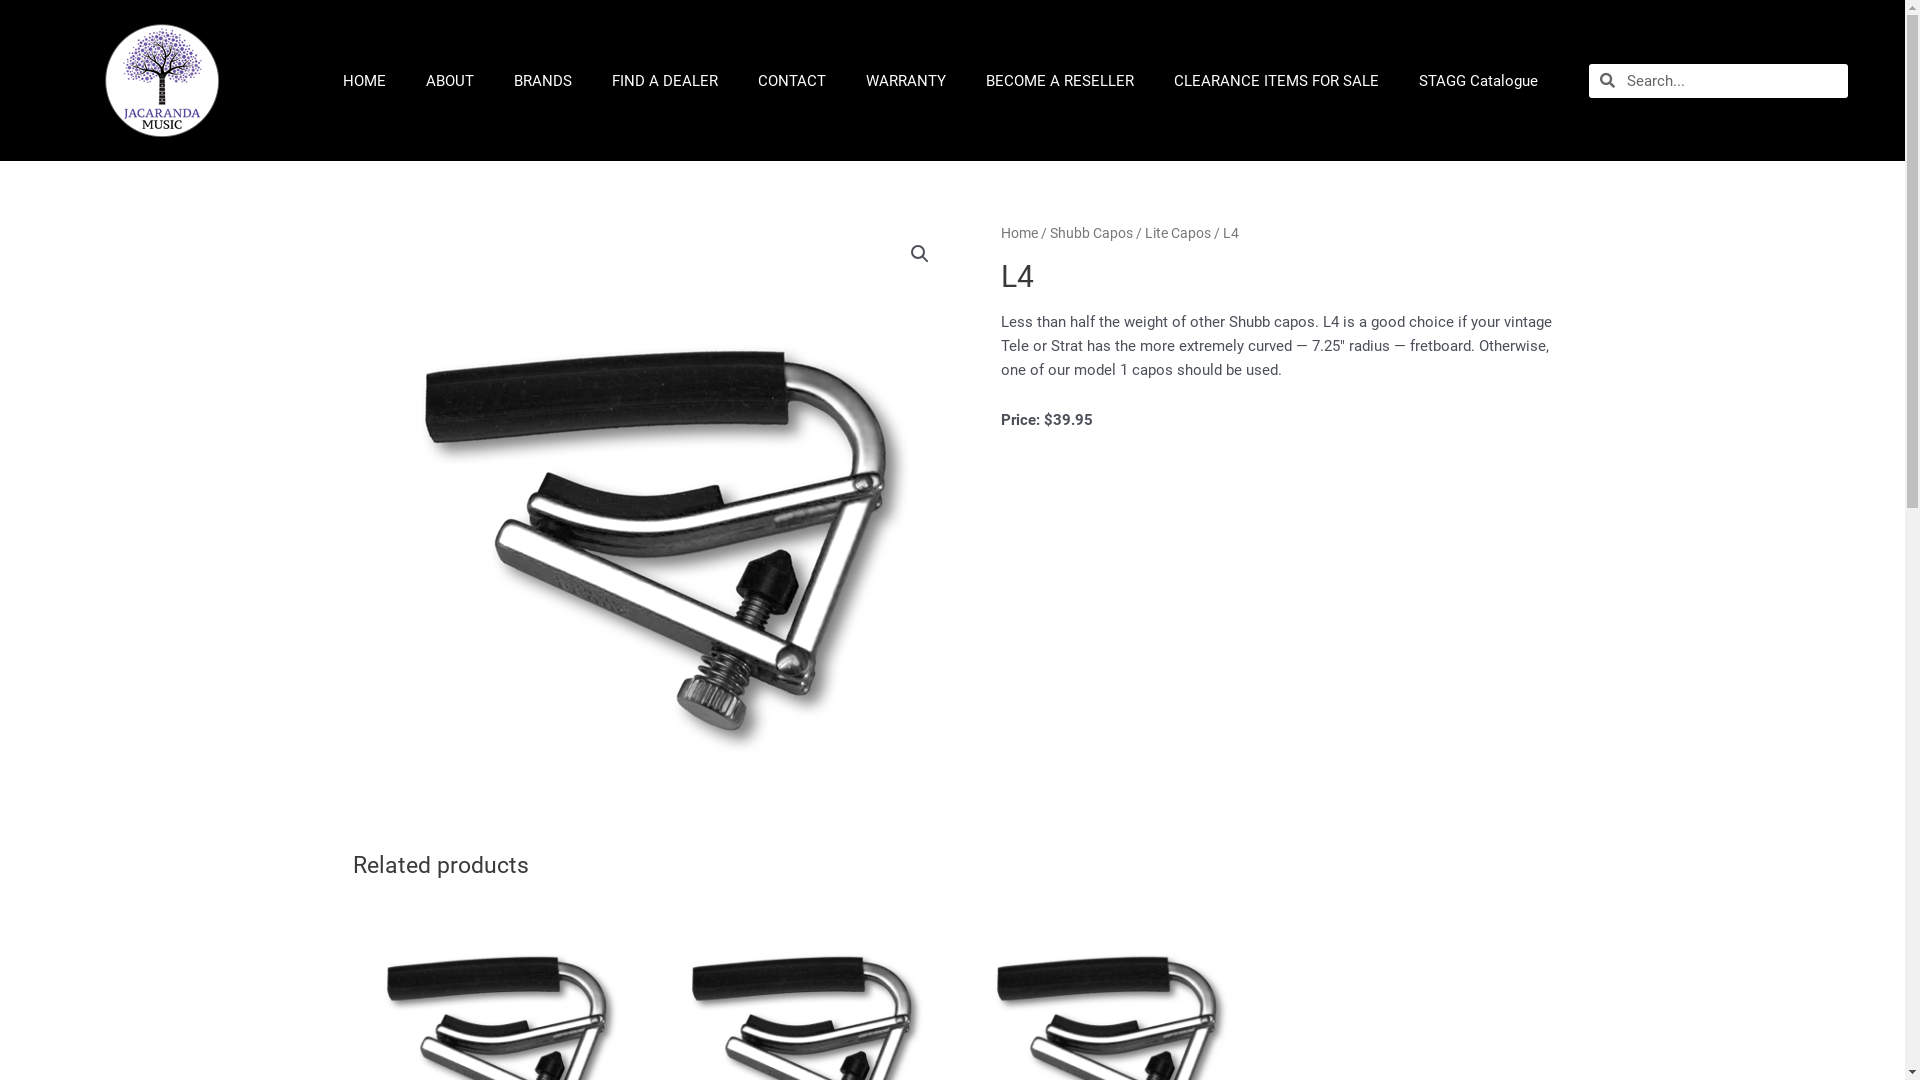 This screenshot has width=1920, height=1080. What do you see at coordinates (450, 81) in the screenshot?
I see `ABOUT` at bounding box center [450, 81].